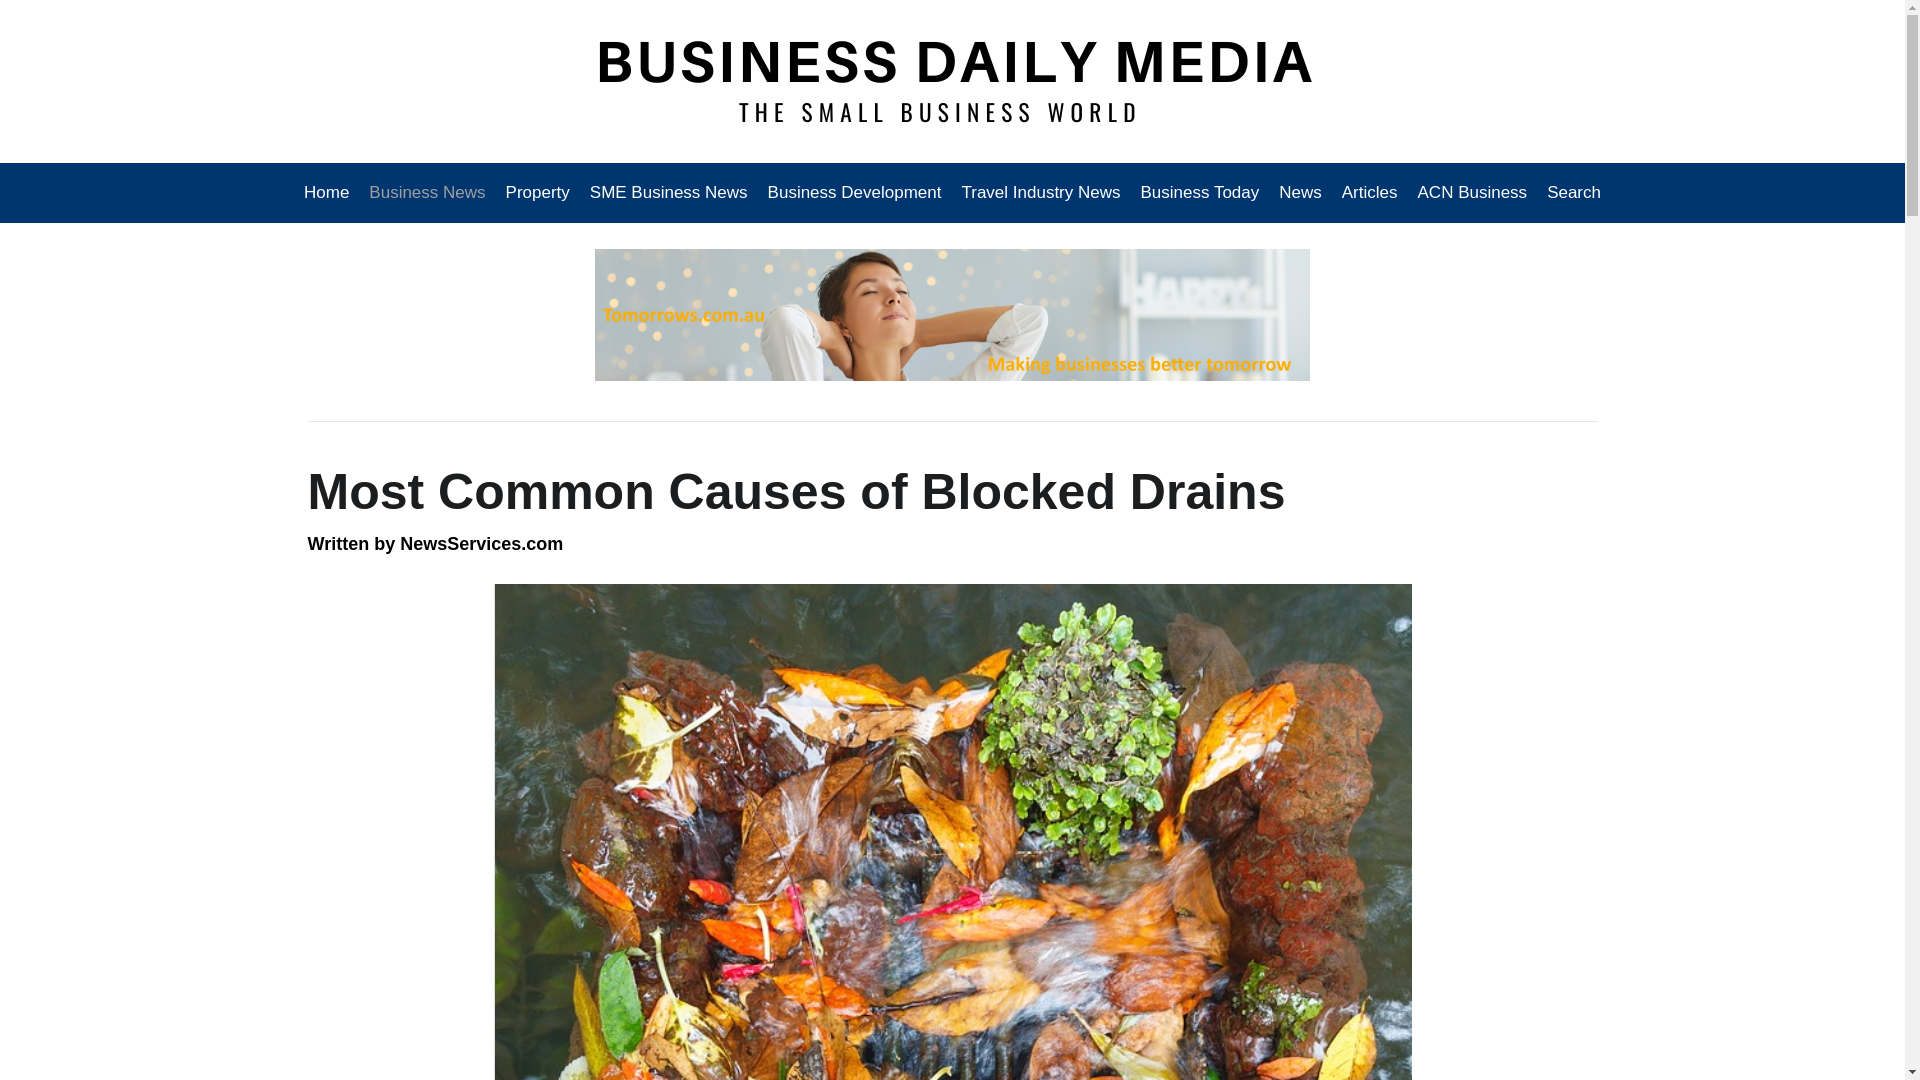 The height and width of the screenshot is (1080, 1920). Describe the element at coordinates (537, 192) in the screenshot. I see `Property` at that location.